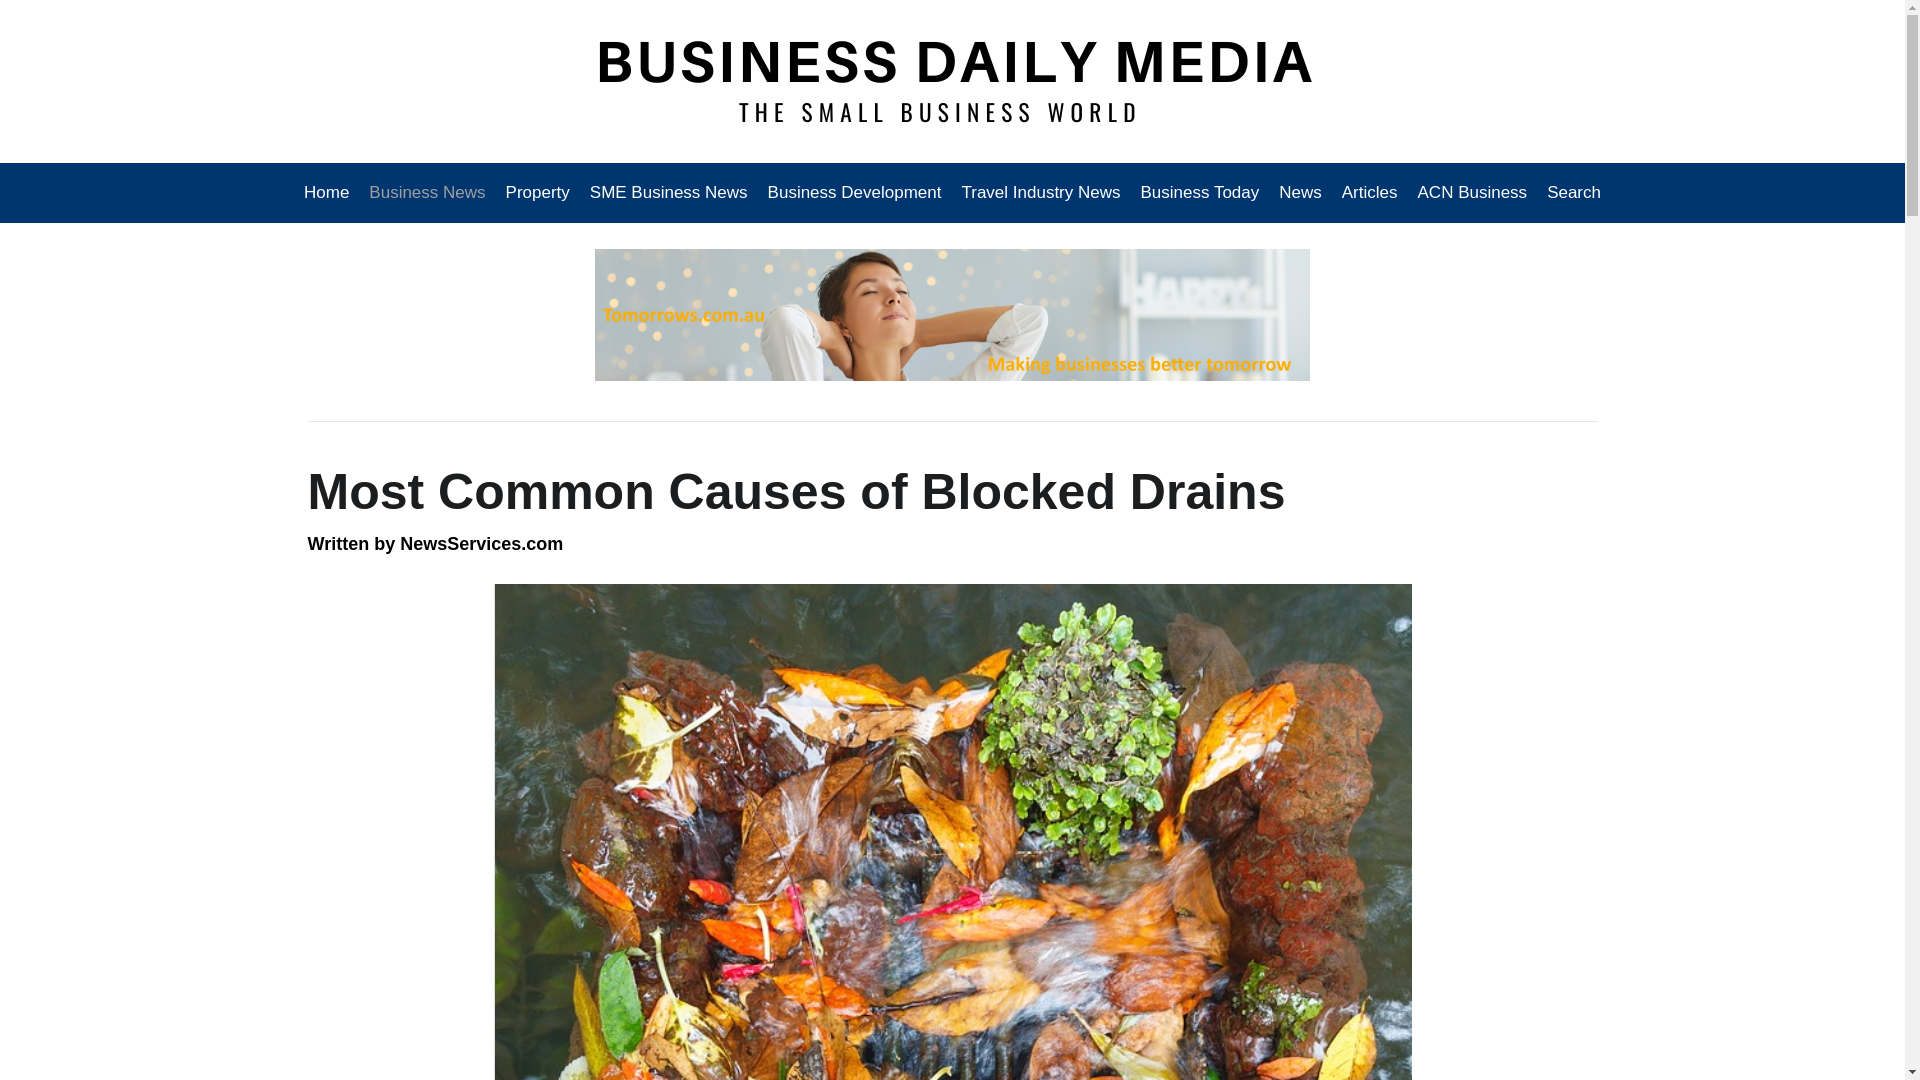 The height and width of the screenshot is (1080, 1920). Describe the element at coordinates (537, 192) in the screenshot. I see `Property` at that location.